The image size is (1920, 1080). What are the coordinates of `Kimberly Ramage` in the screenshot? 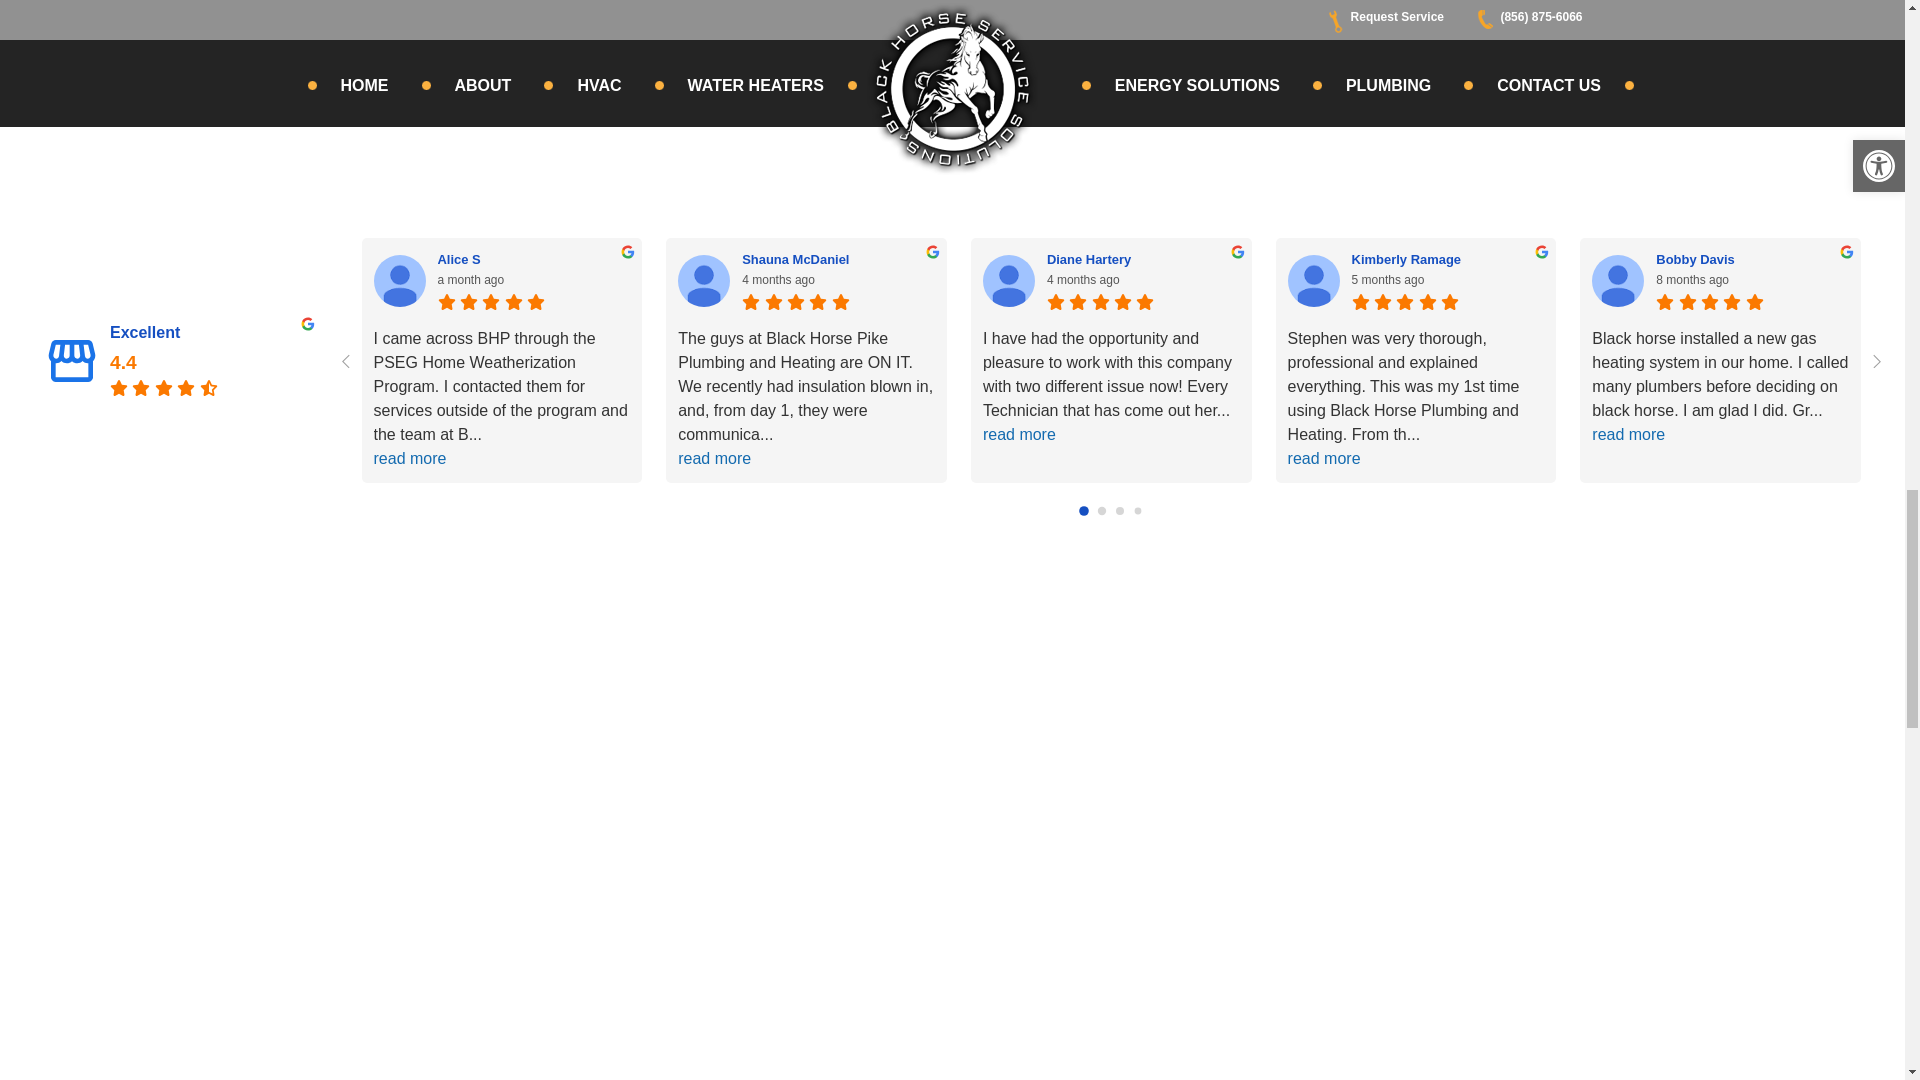 It's located at (1314, 280).